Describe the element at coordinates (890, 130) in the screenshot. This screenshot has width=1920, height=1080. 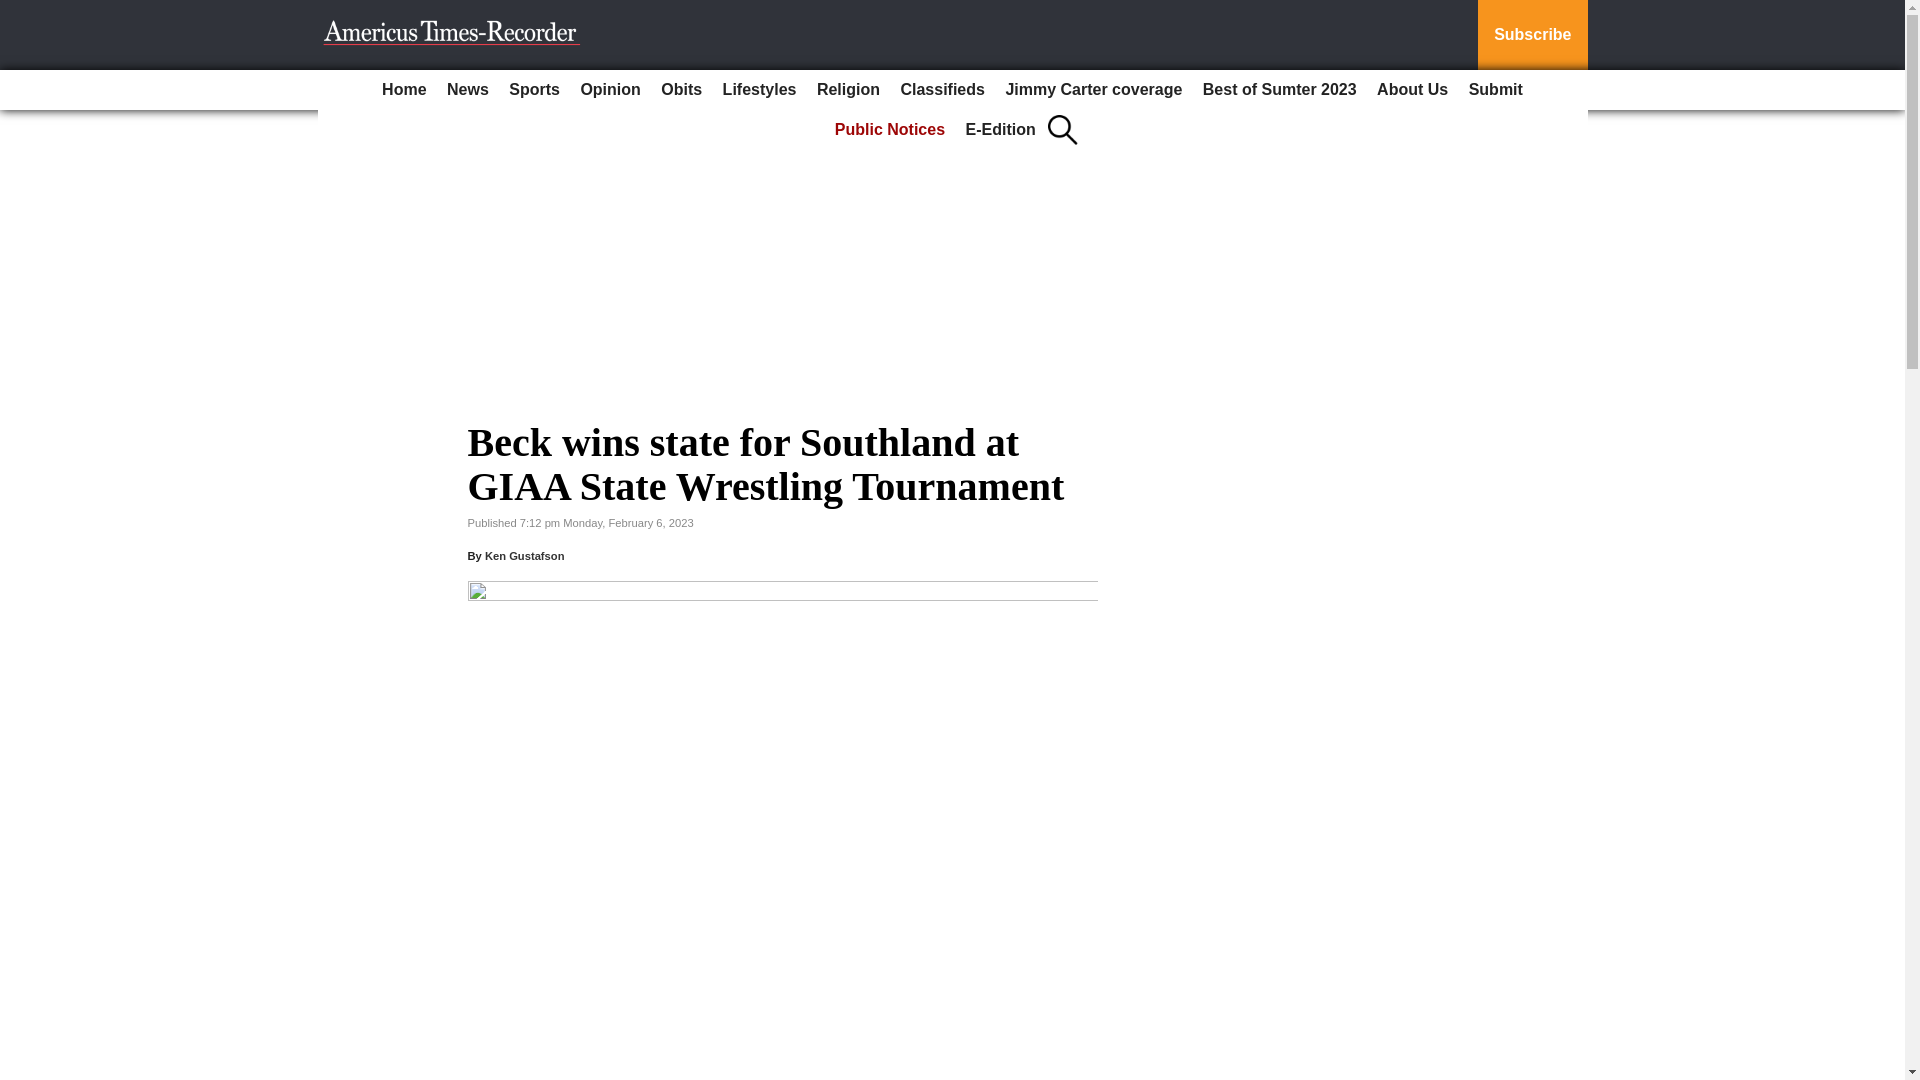
I see `Public Notices` at that location.